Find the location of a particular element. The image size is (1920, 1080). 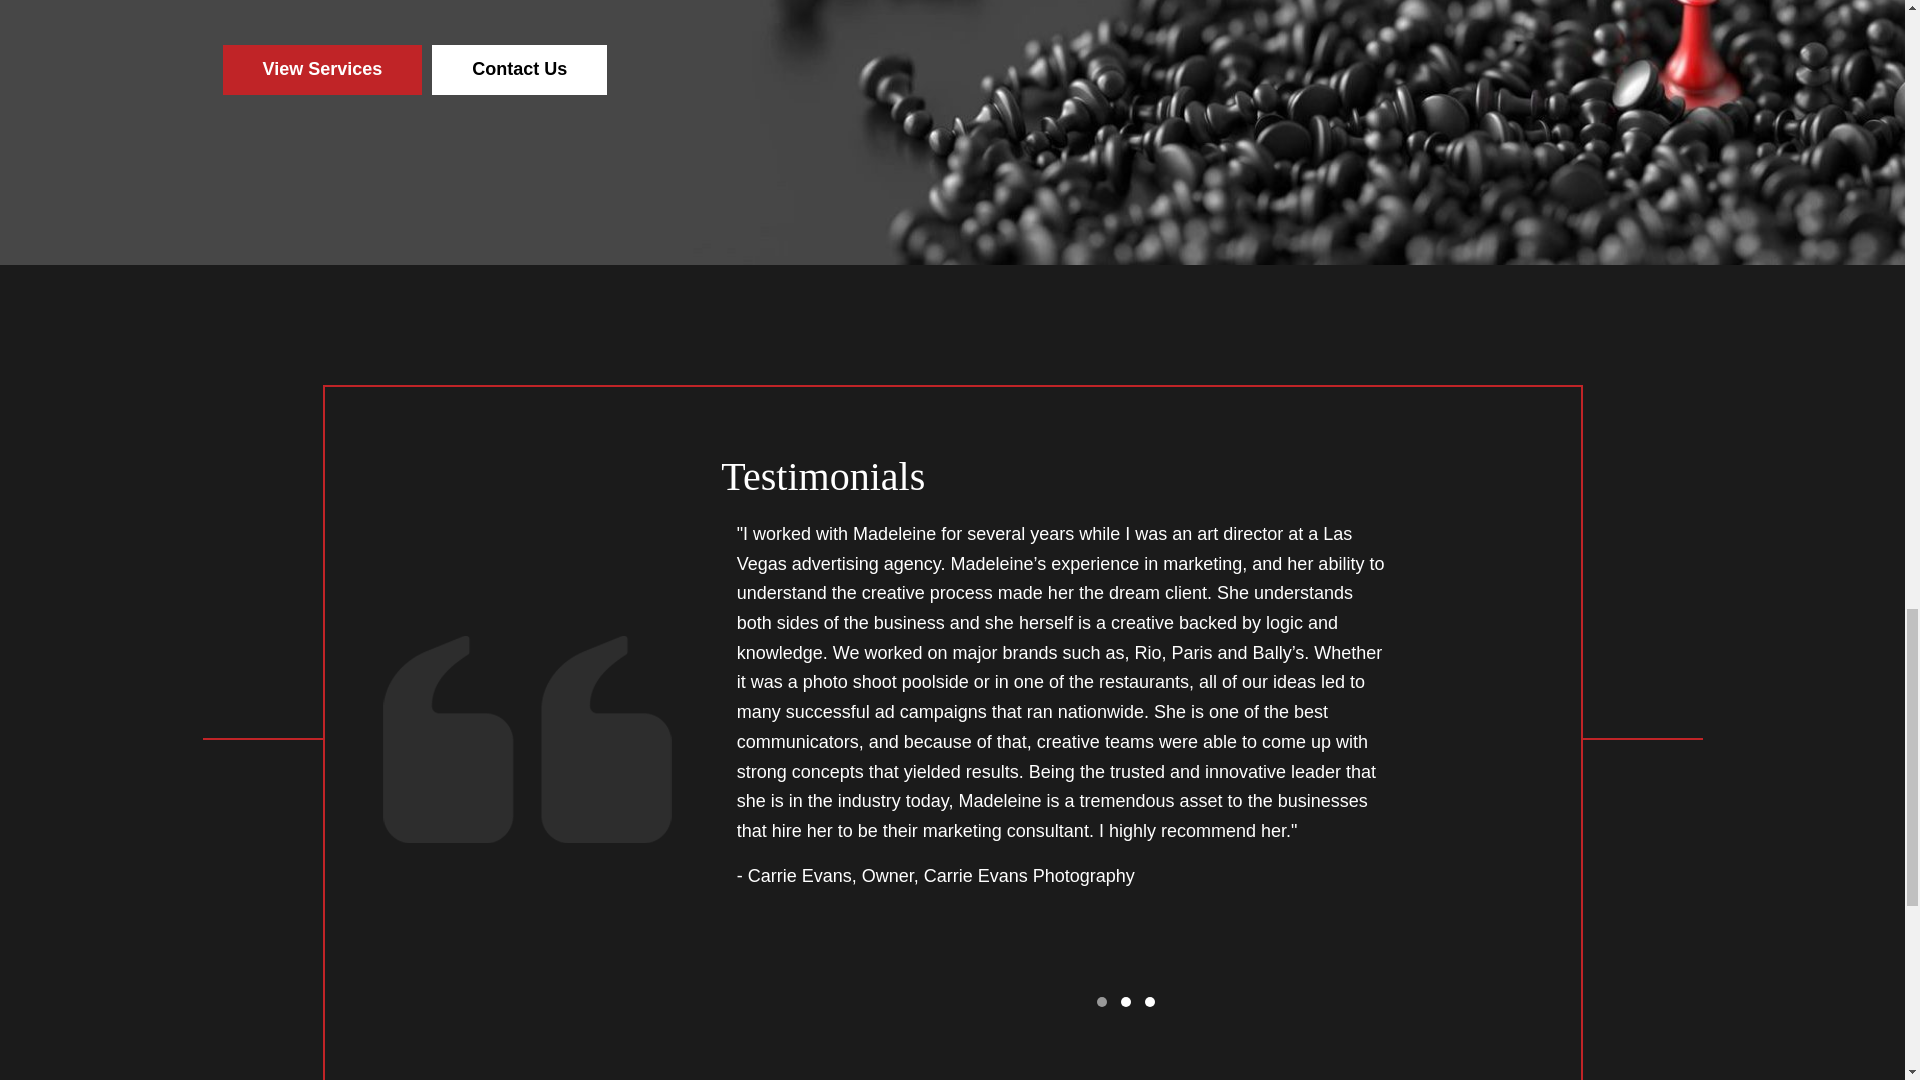

Testimonial Slide 1 is located at coordinates (1102, 1002).